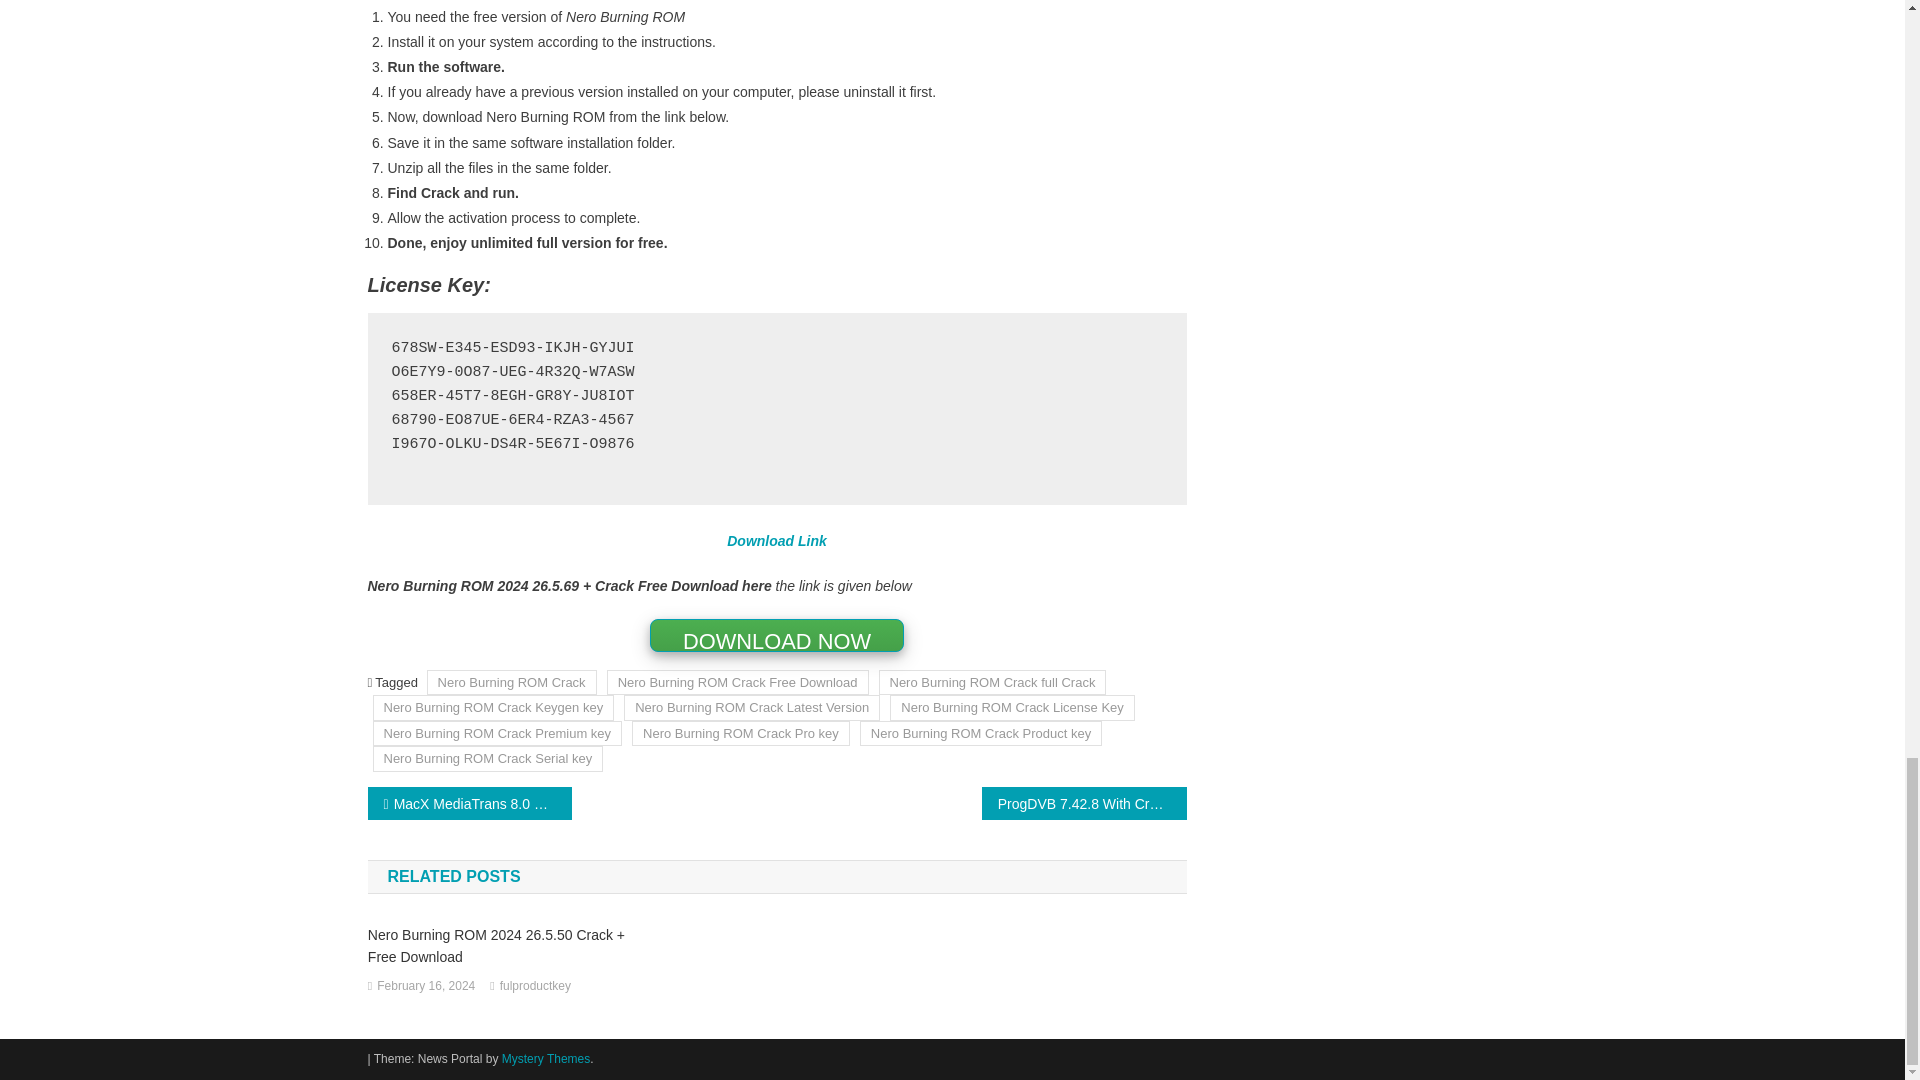  I want to click on Nero Burning ROM Crack Free Download, so click(738, 682).